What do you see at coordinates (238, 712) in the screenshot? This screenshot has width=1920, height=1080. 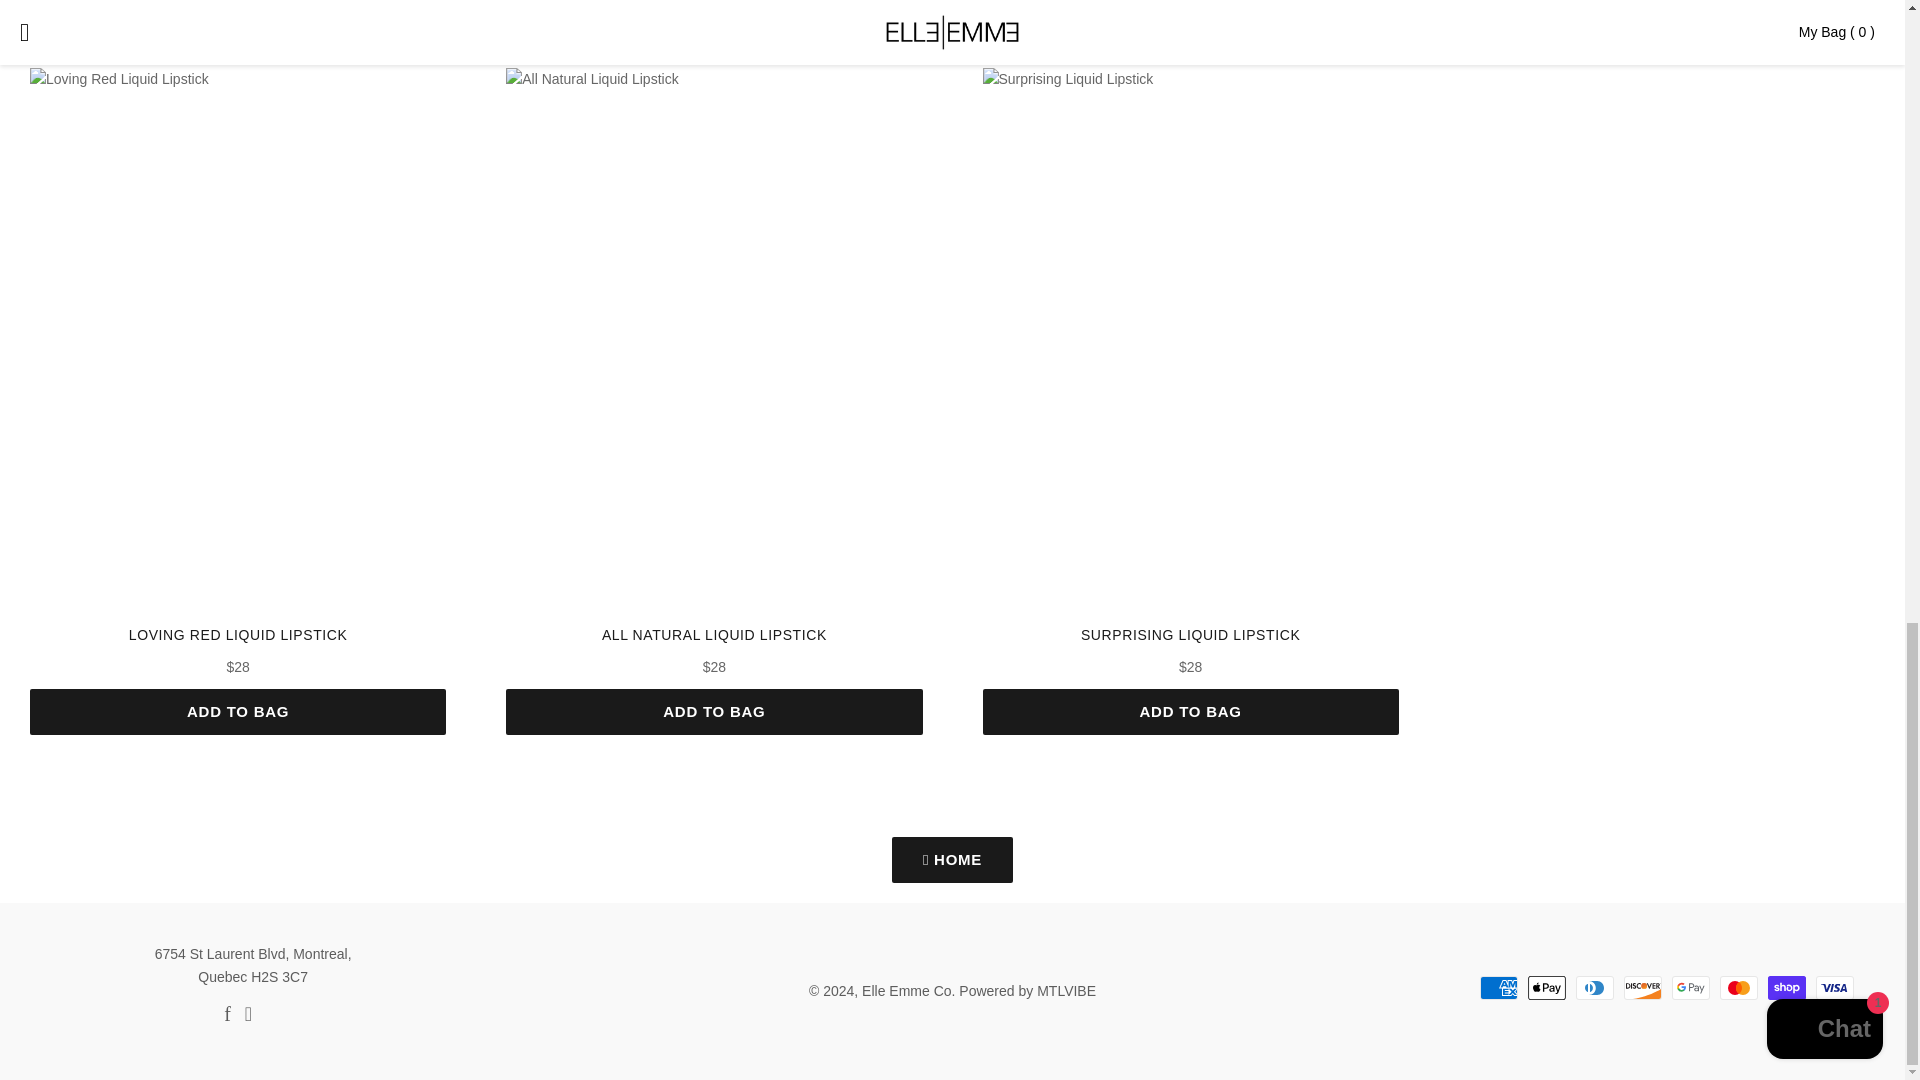 I see `ADD TO BAG` at bounding box center [238, 712].